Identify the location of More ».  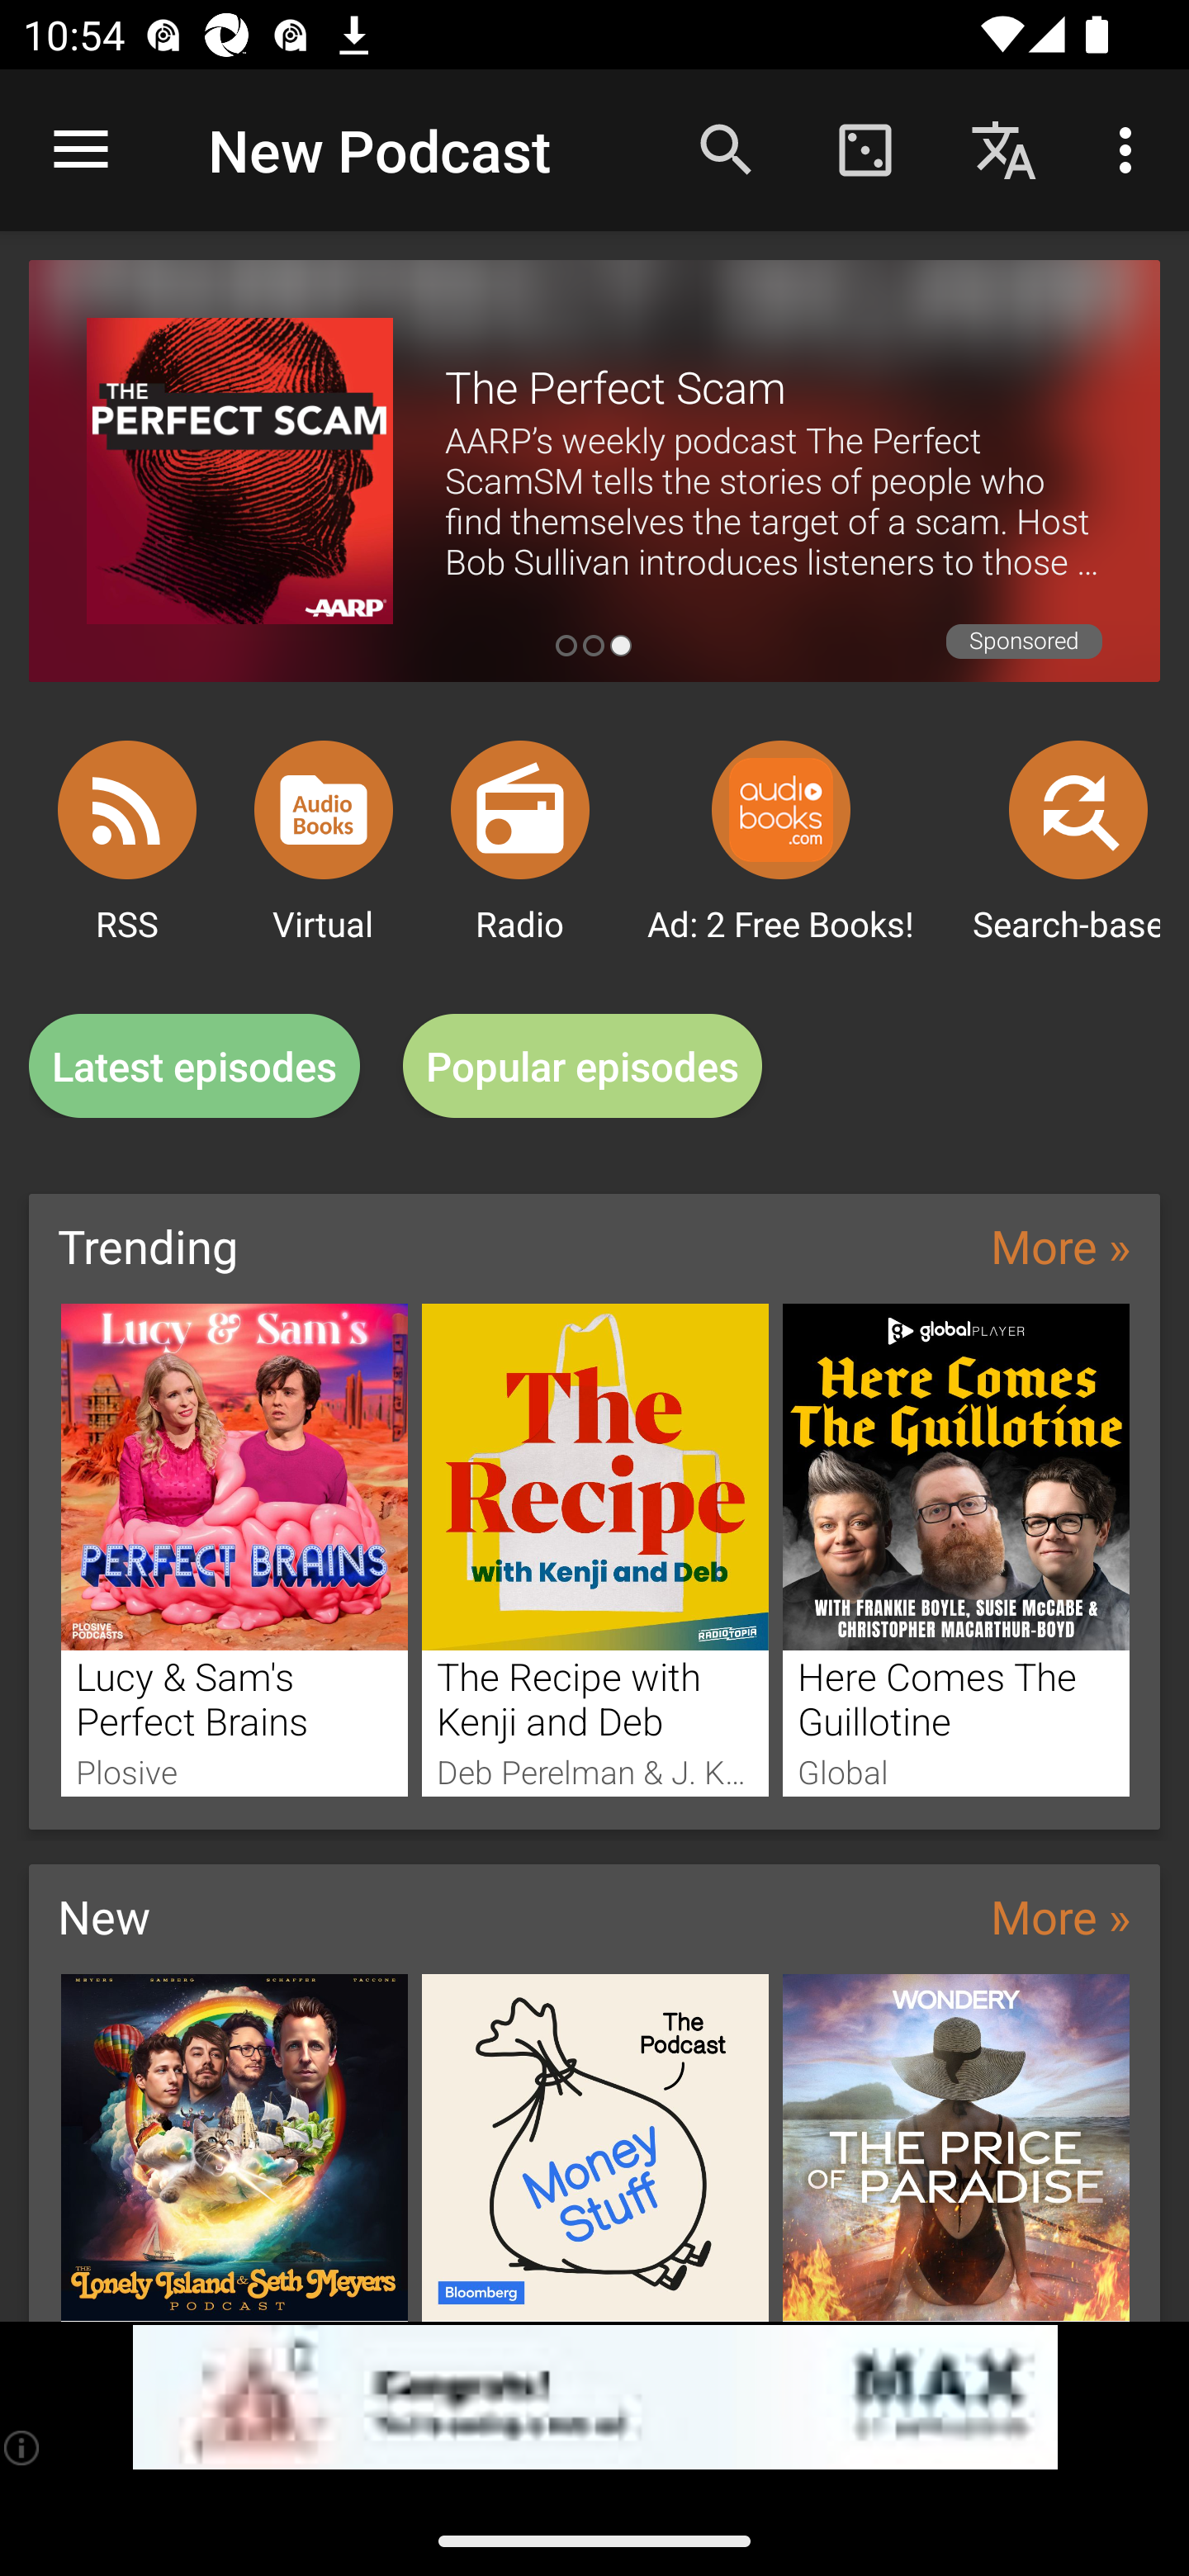
(1060, 1245).